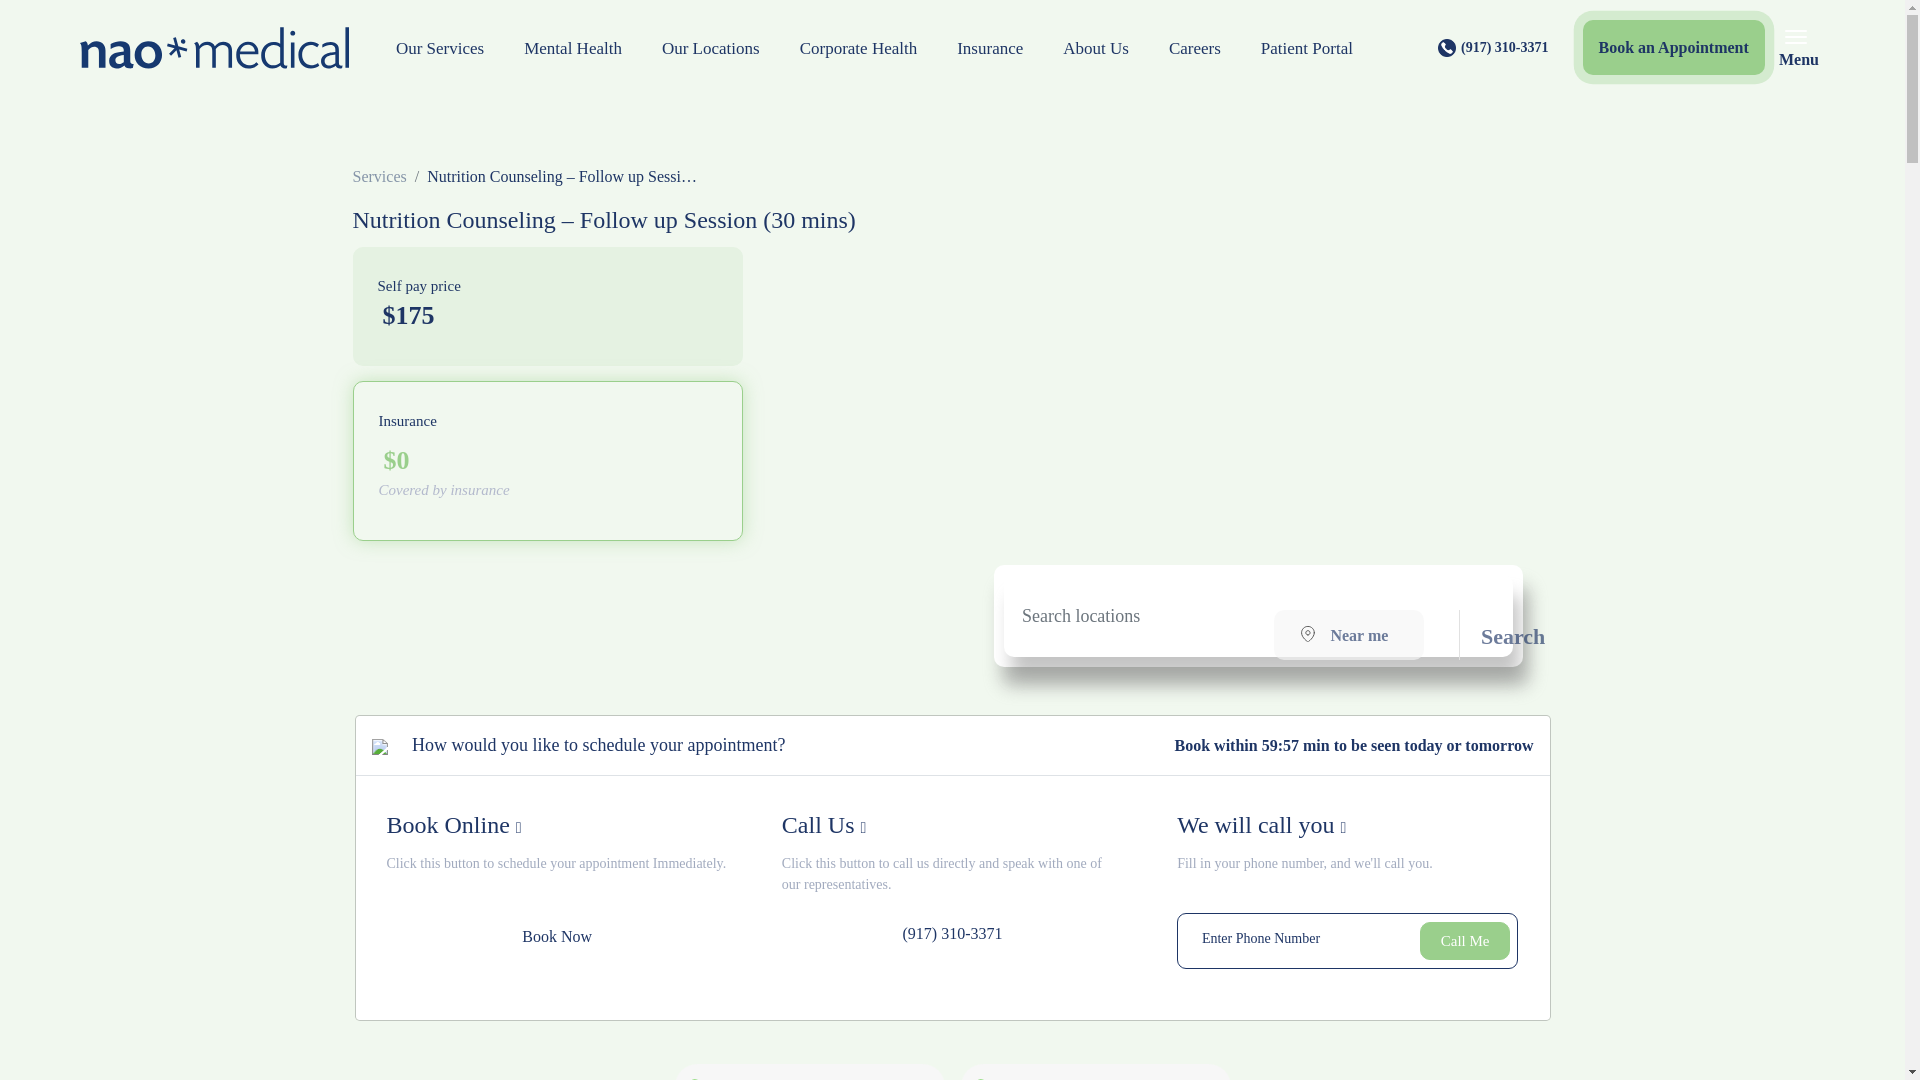 This screenshot has width=1920, height=1080. I want to click on Our Locations, so click(710, 48).